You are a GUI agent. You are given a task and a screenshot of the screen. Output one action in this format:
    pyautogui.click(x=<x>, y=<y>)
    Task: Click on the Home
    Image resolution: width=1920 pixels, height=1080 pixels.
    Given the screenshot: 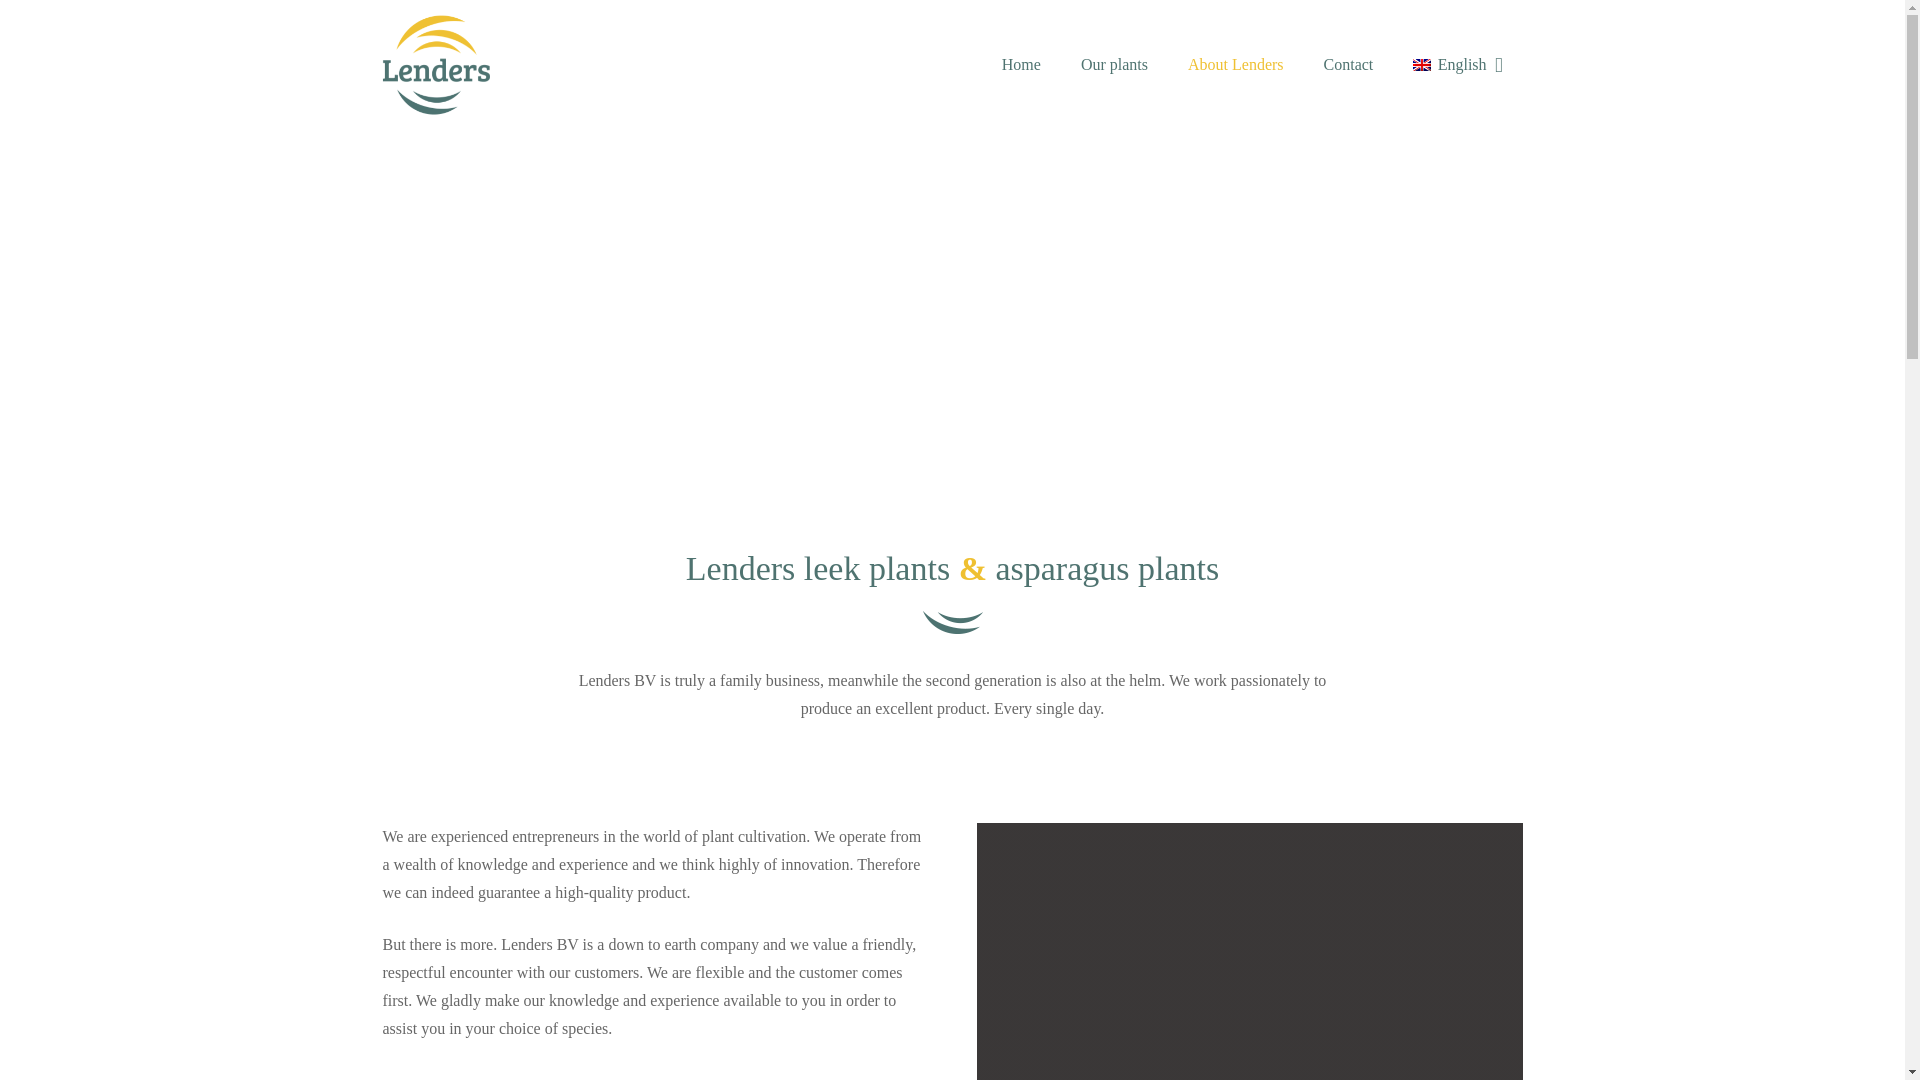 What is the action you would take?
    pyautogui.click(x=1021, y=64)
    